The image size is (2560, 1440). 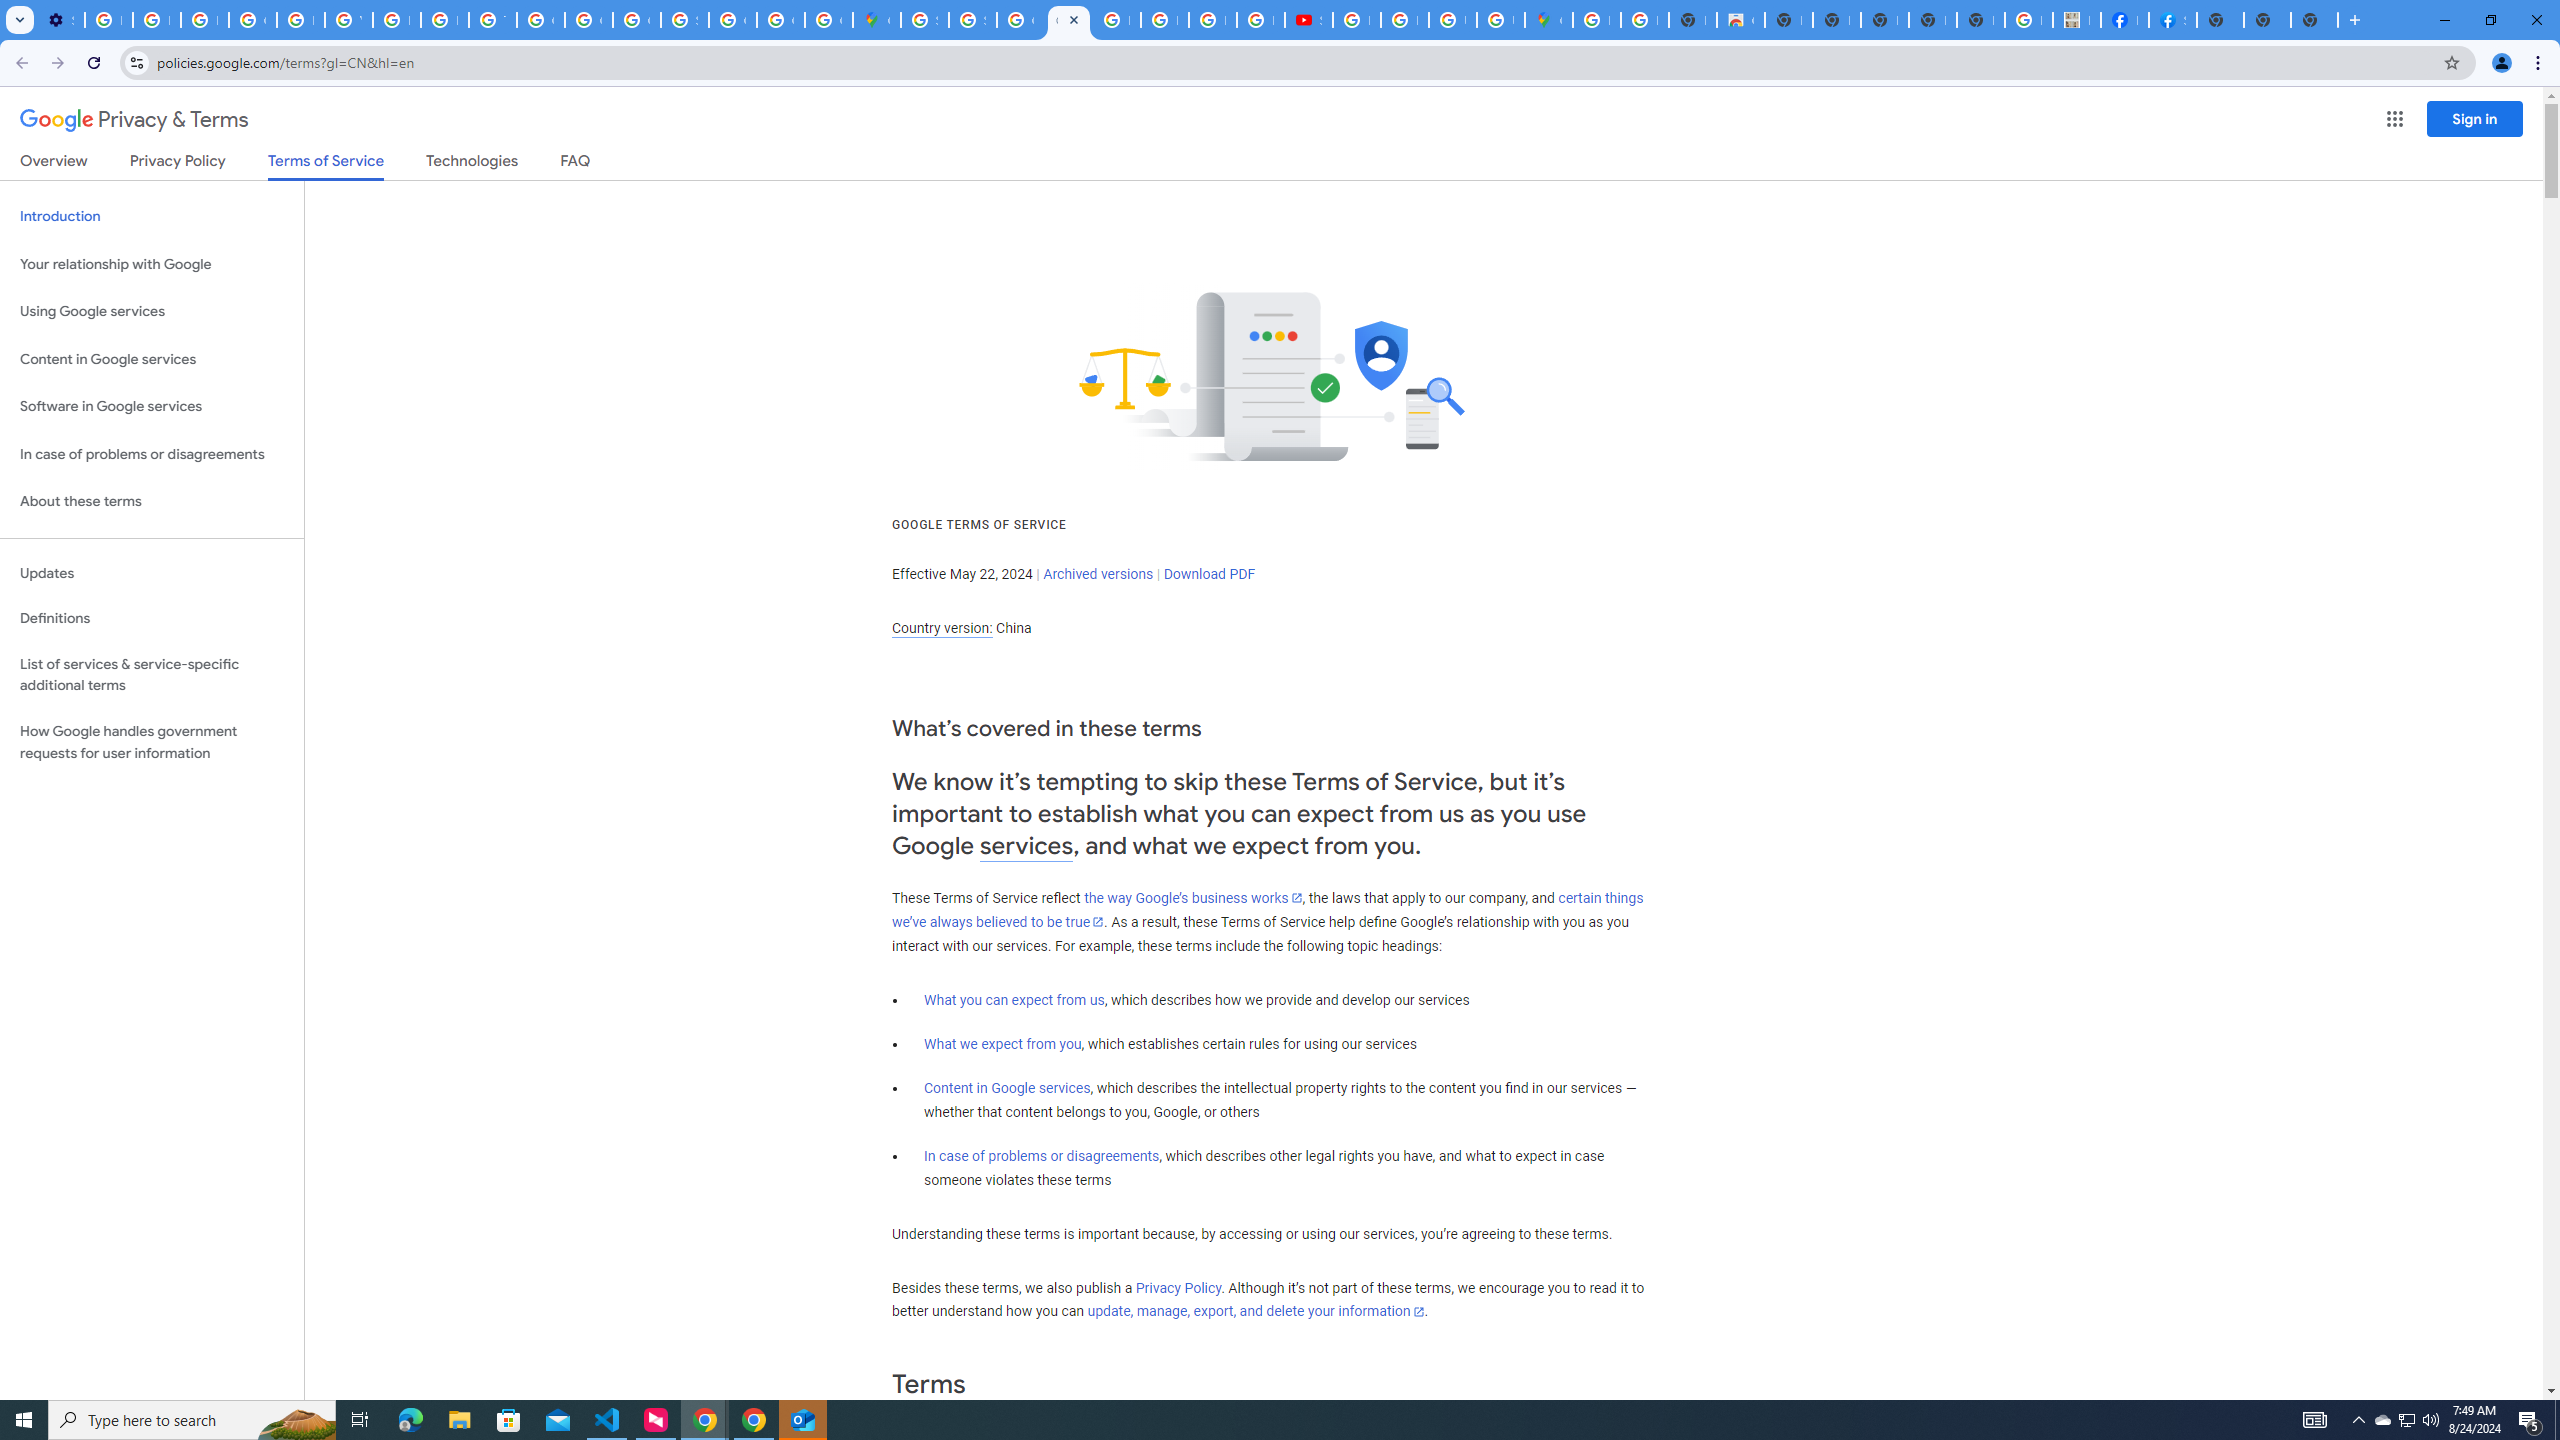 What do you see at coordinates (942, 628) in the screenshot?
I see `Country version:` at bounding box center [942, 628].